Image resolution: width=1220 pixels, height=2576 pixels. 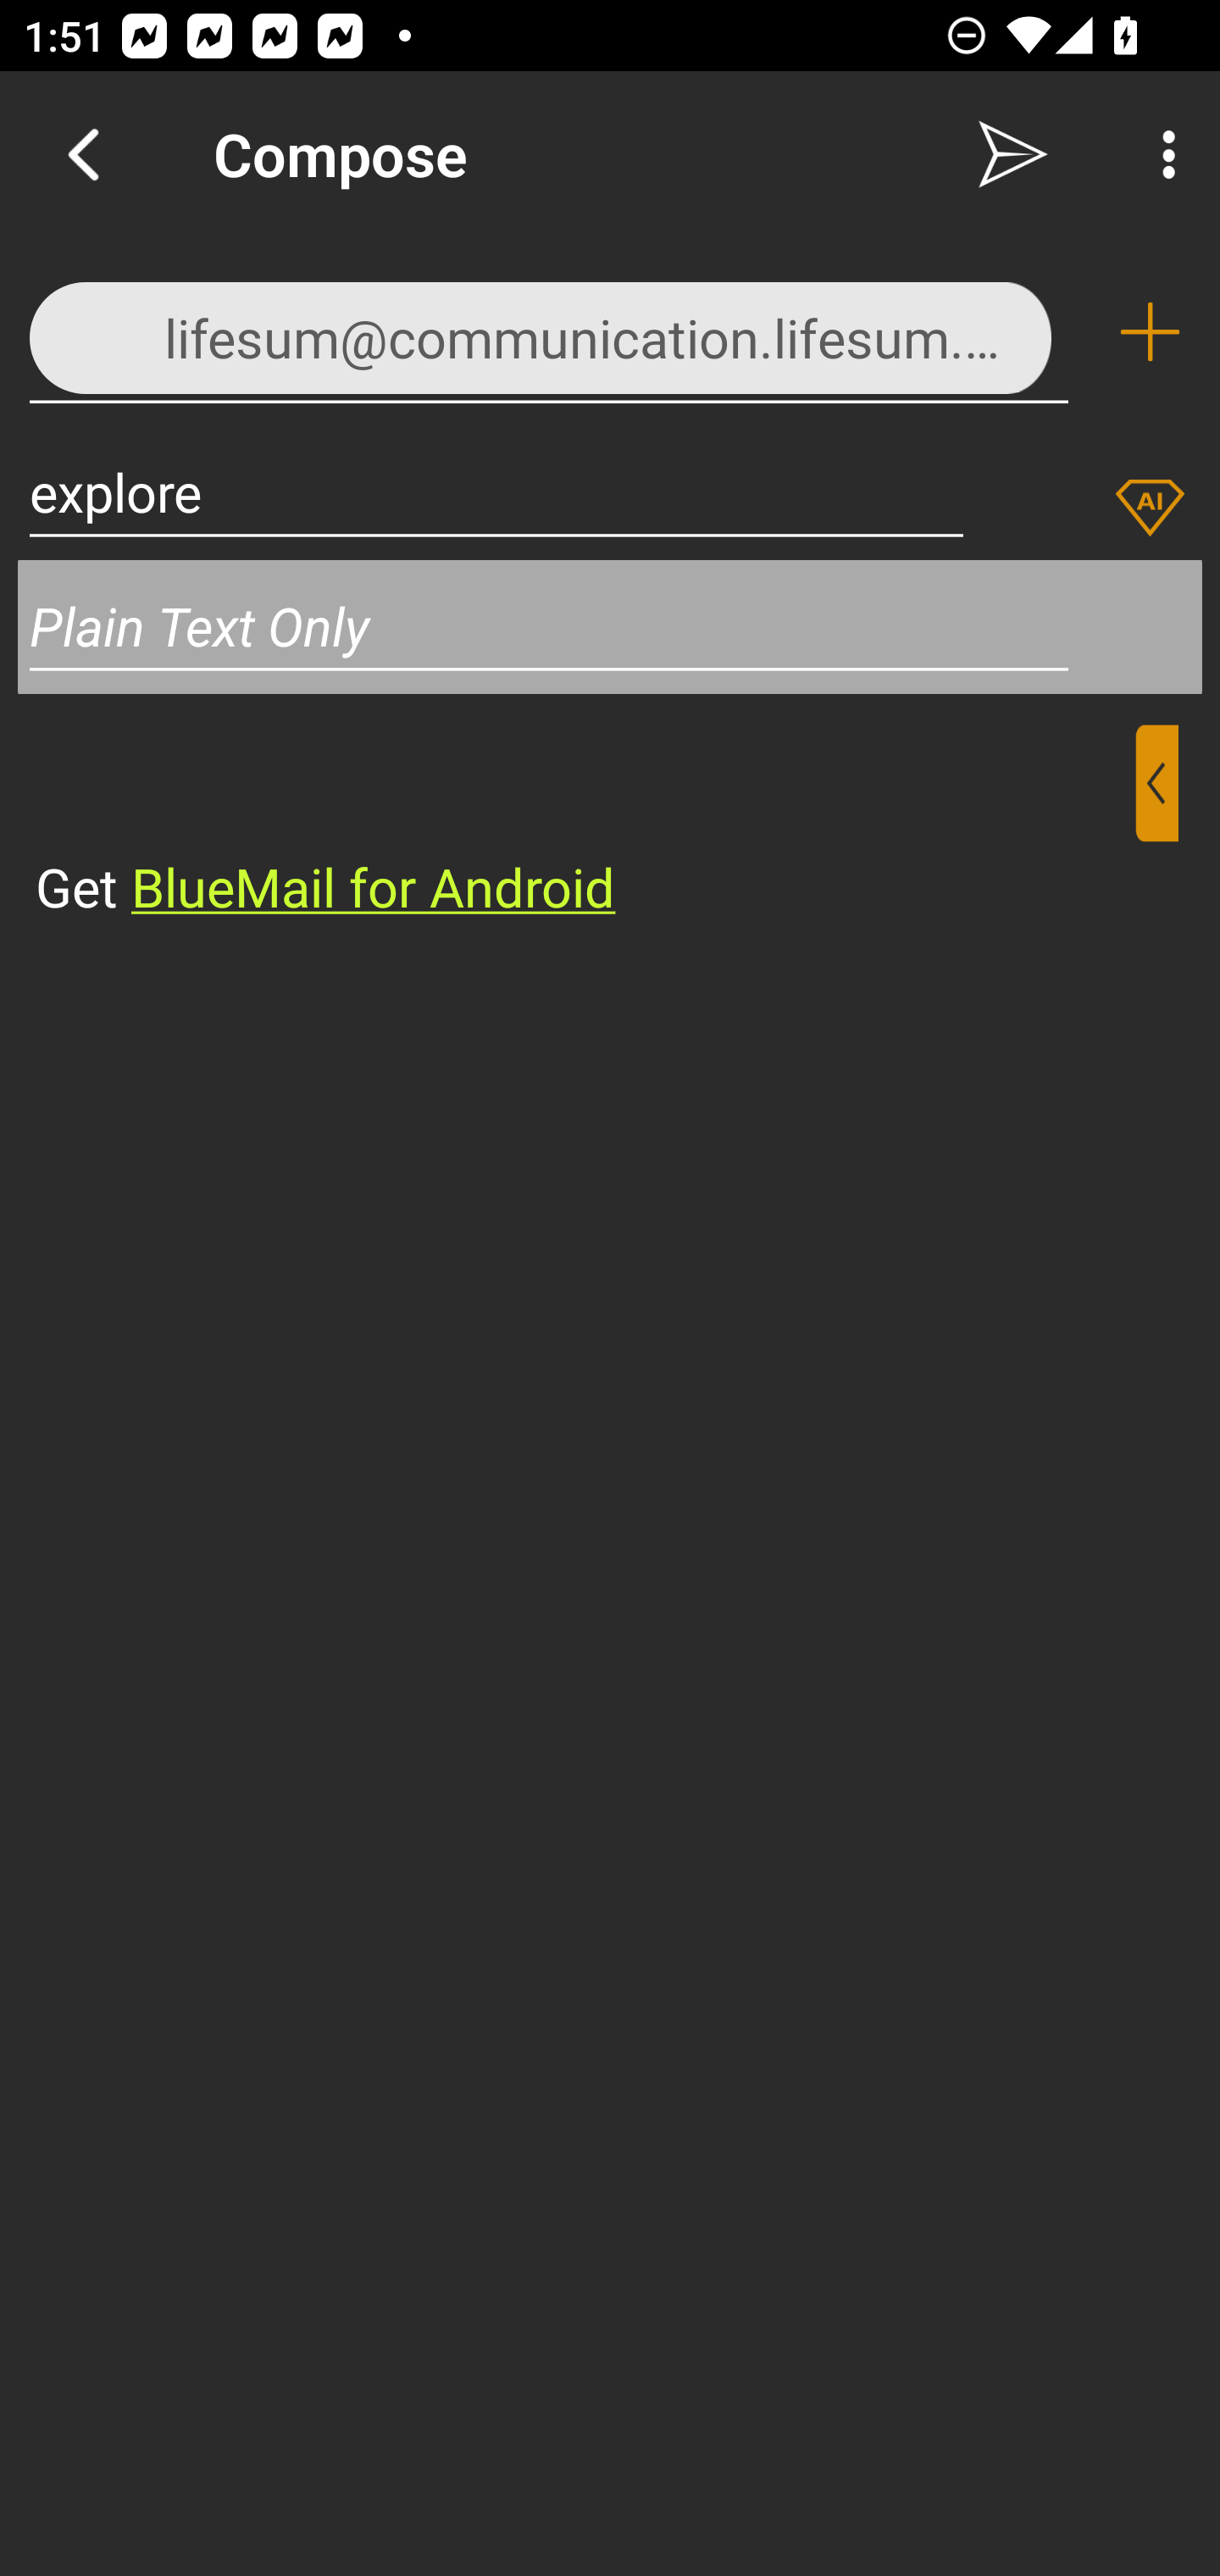 What do you see at coordinates (83, 154) in the screenshot?
I see `Navigate up` at bounding box center [83, 154].